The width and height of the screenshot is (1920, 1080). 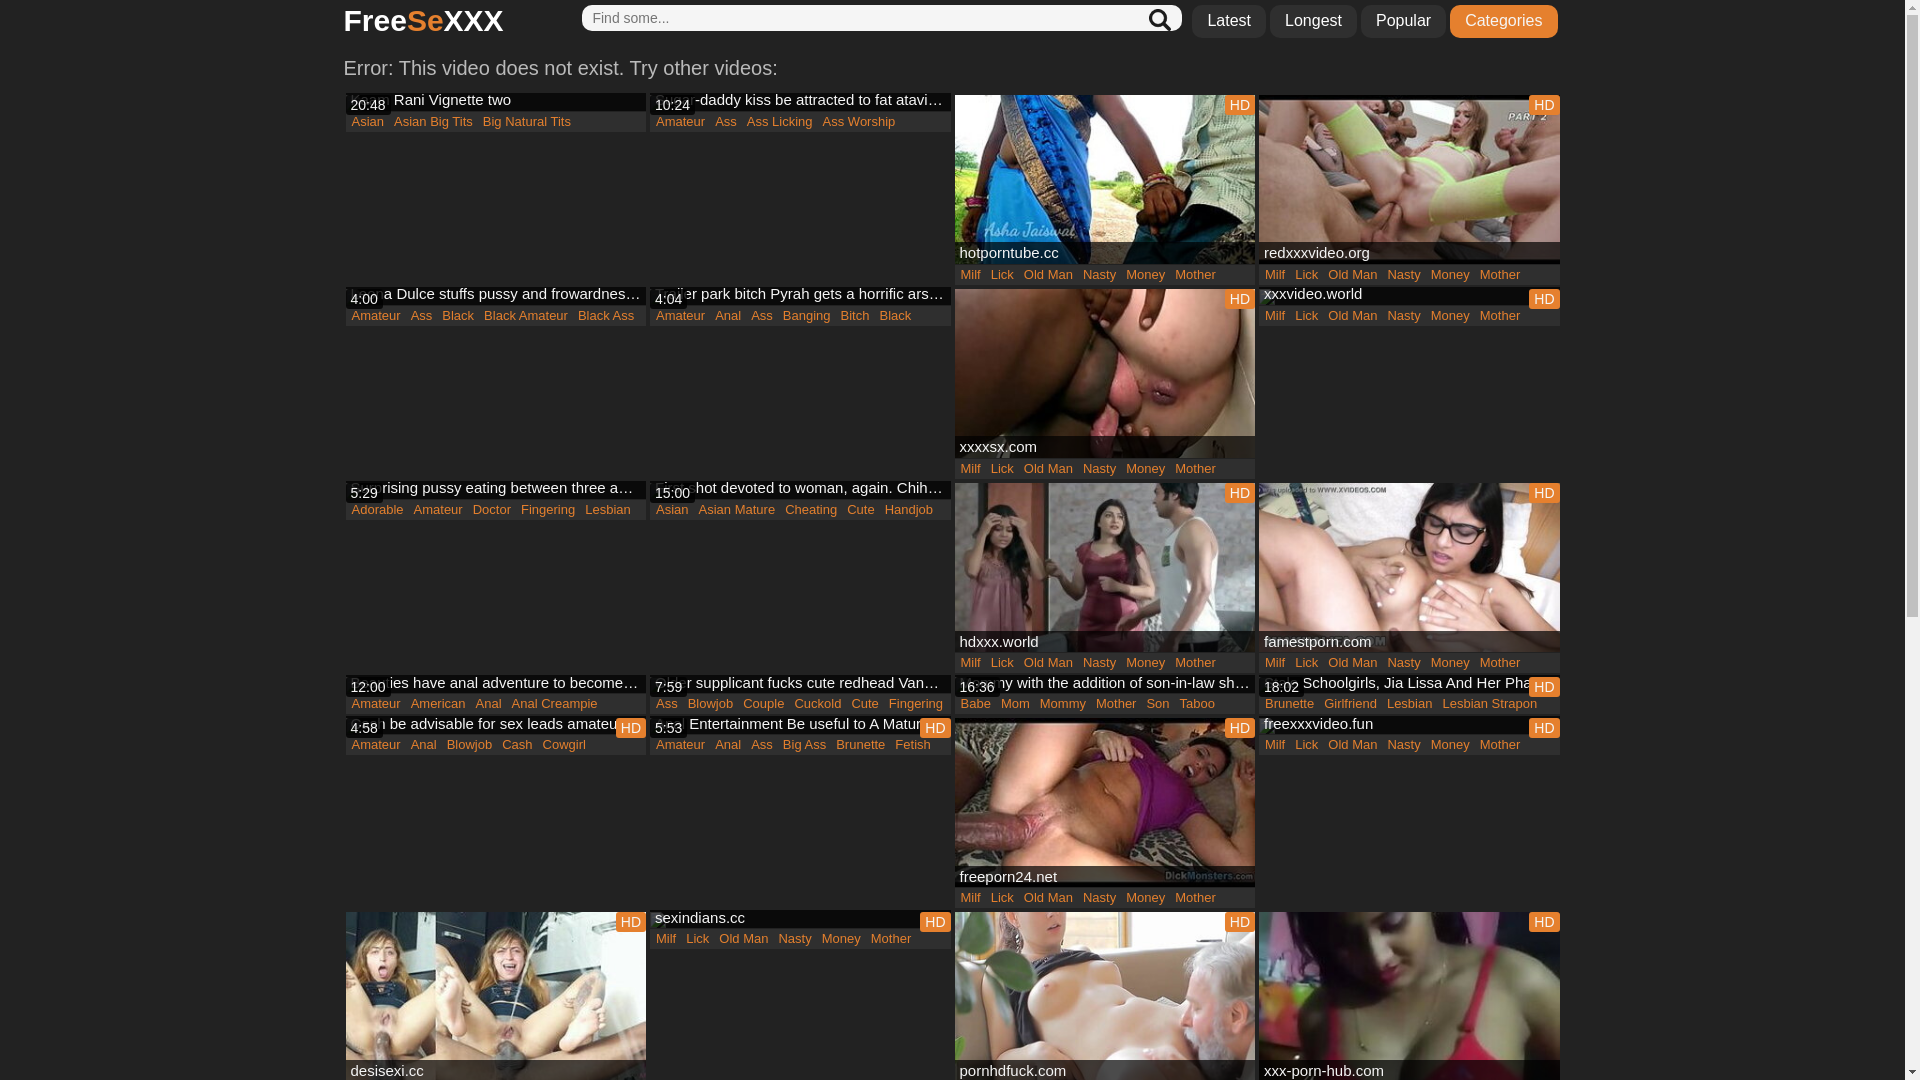 I want to click on Nasty, so click(x=1100, y=898).